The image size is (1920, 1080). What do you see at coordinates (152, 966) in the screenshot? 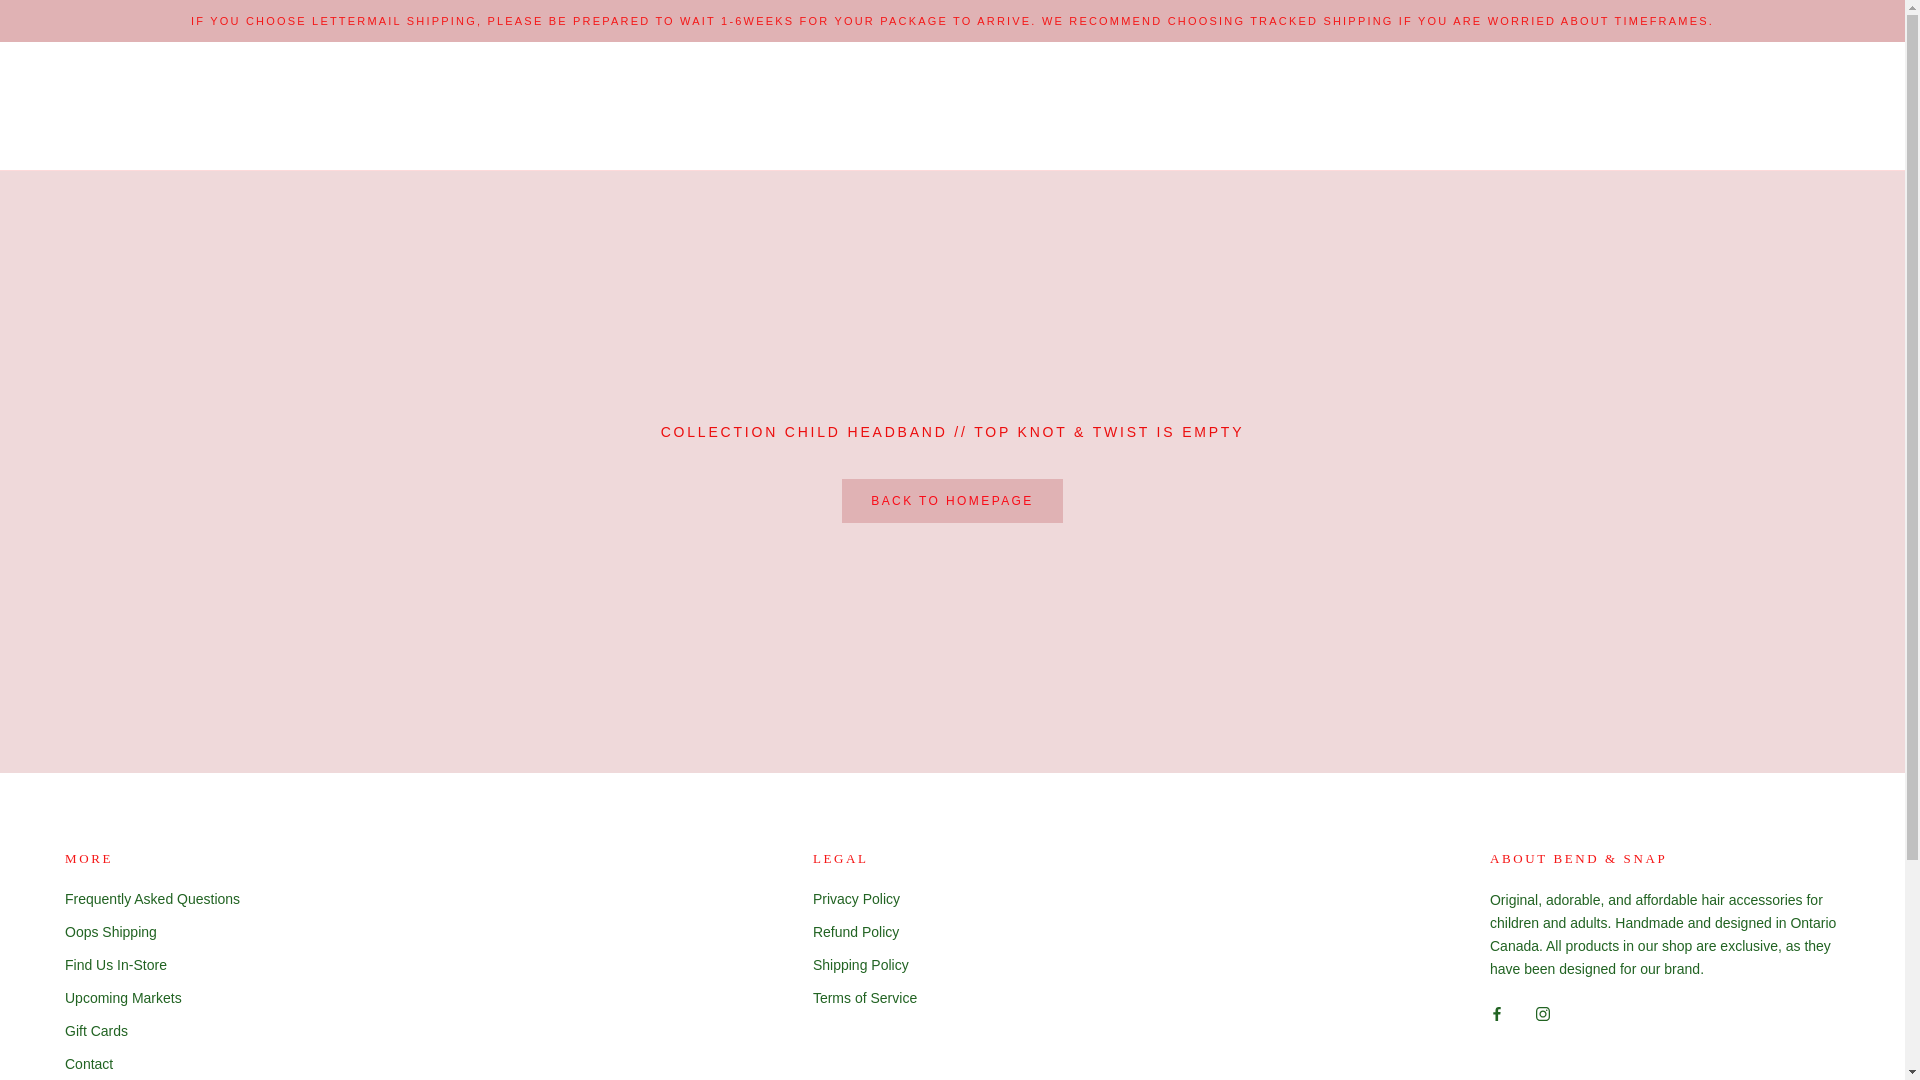
I see `Find Us In-Store` at bounding box center [152, 966].